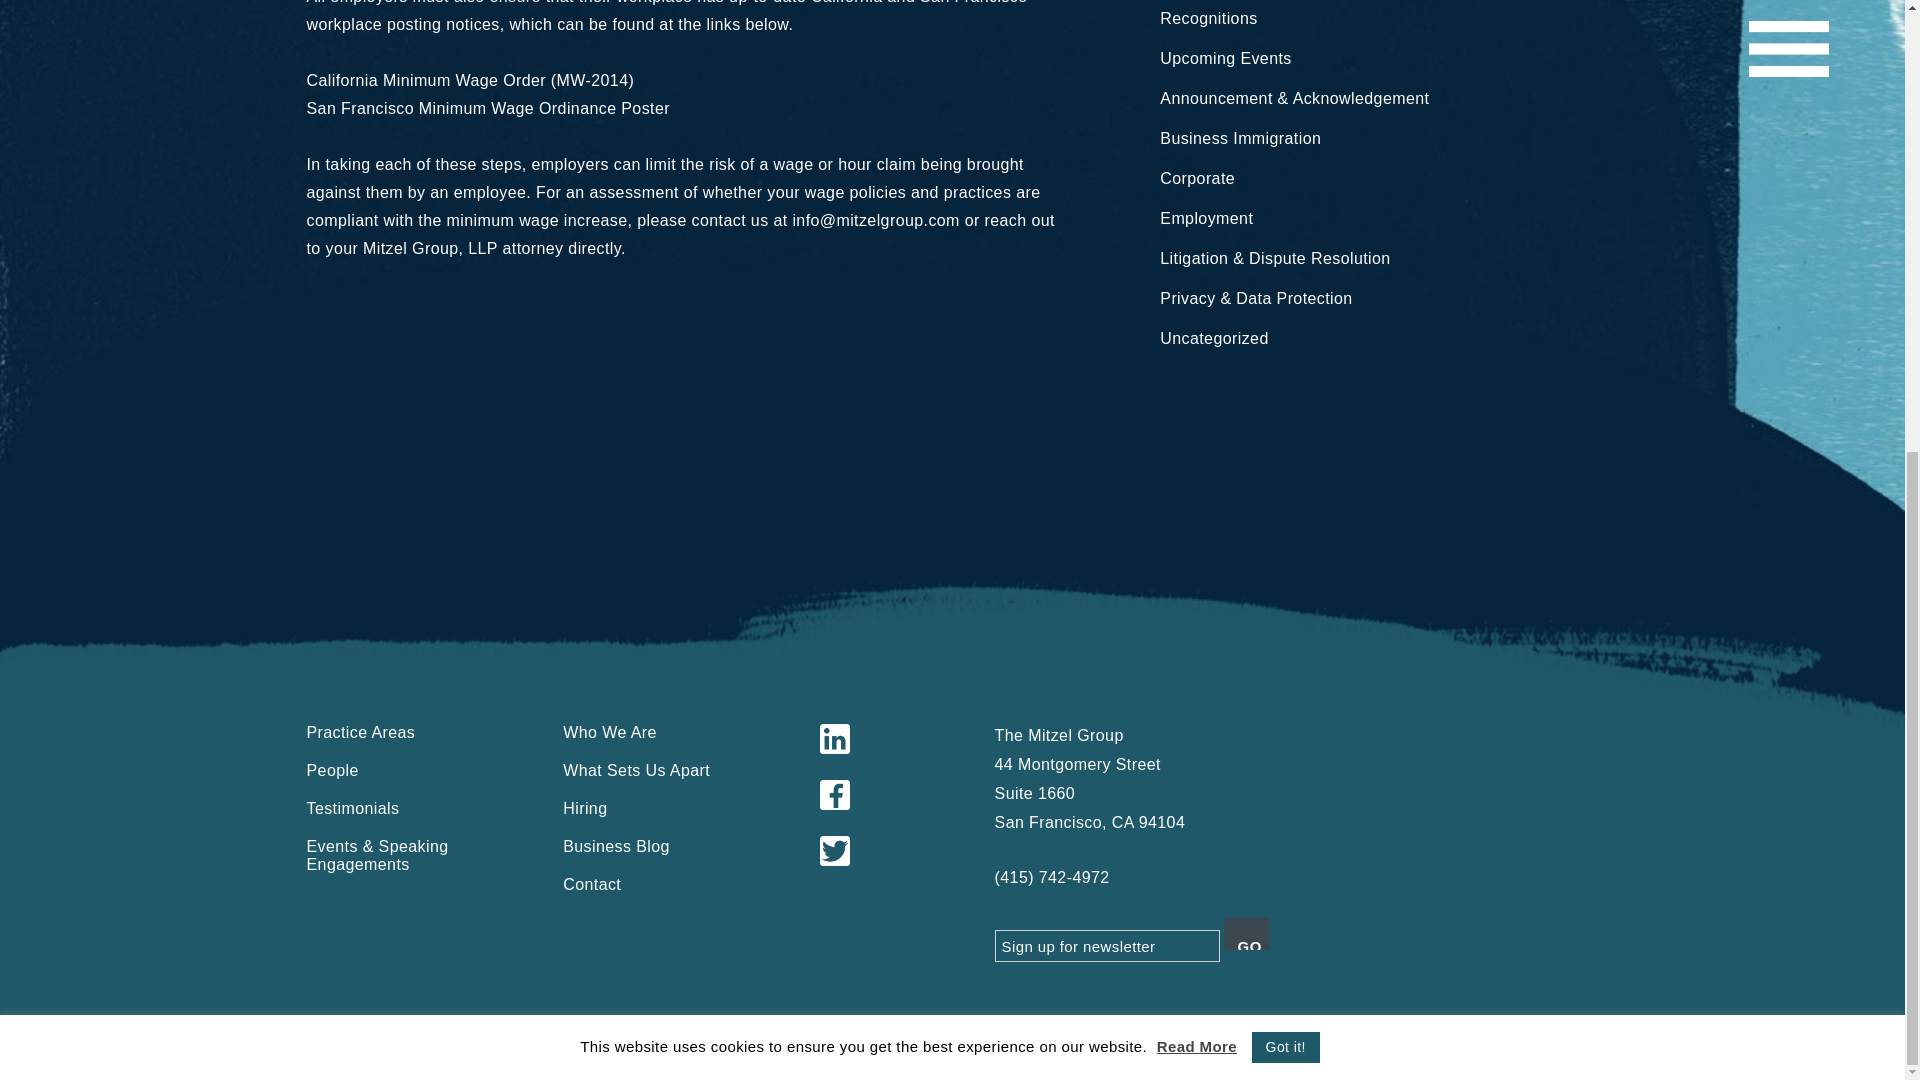 The width and height of the screenshot is (1920, 1080). What do you see at coordinates (353, 808) in the screenshot?
I see `Testimonials` at bounding box center [353, 808].